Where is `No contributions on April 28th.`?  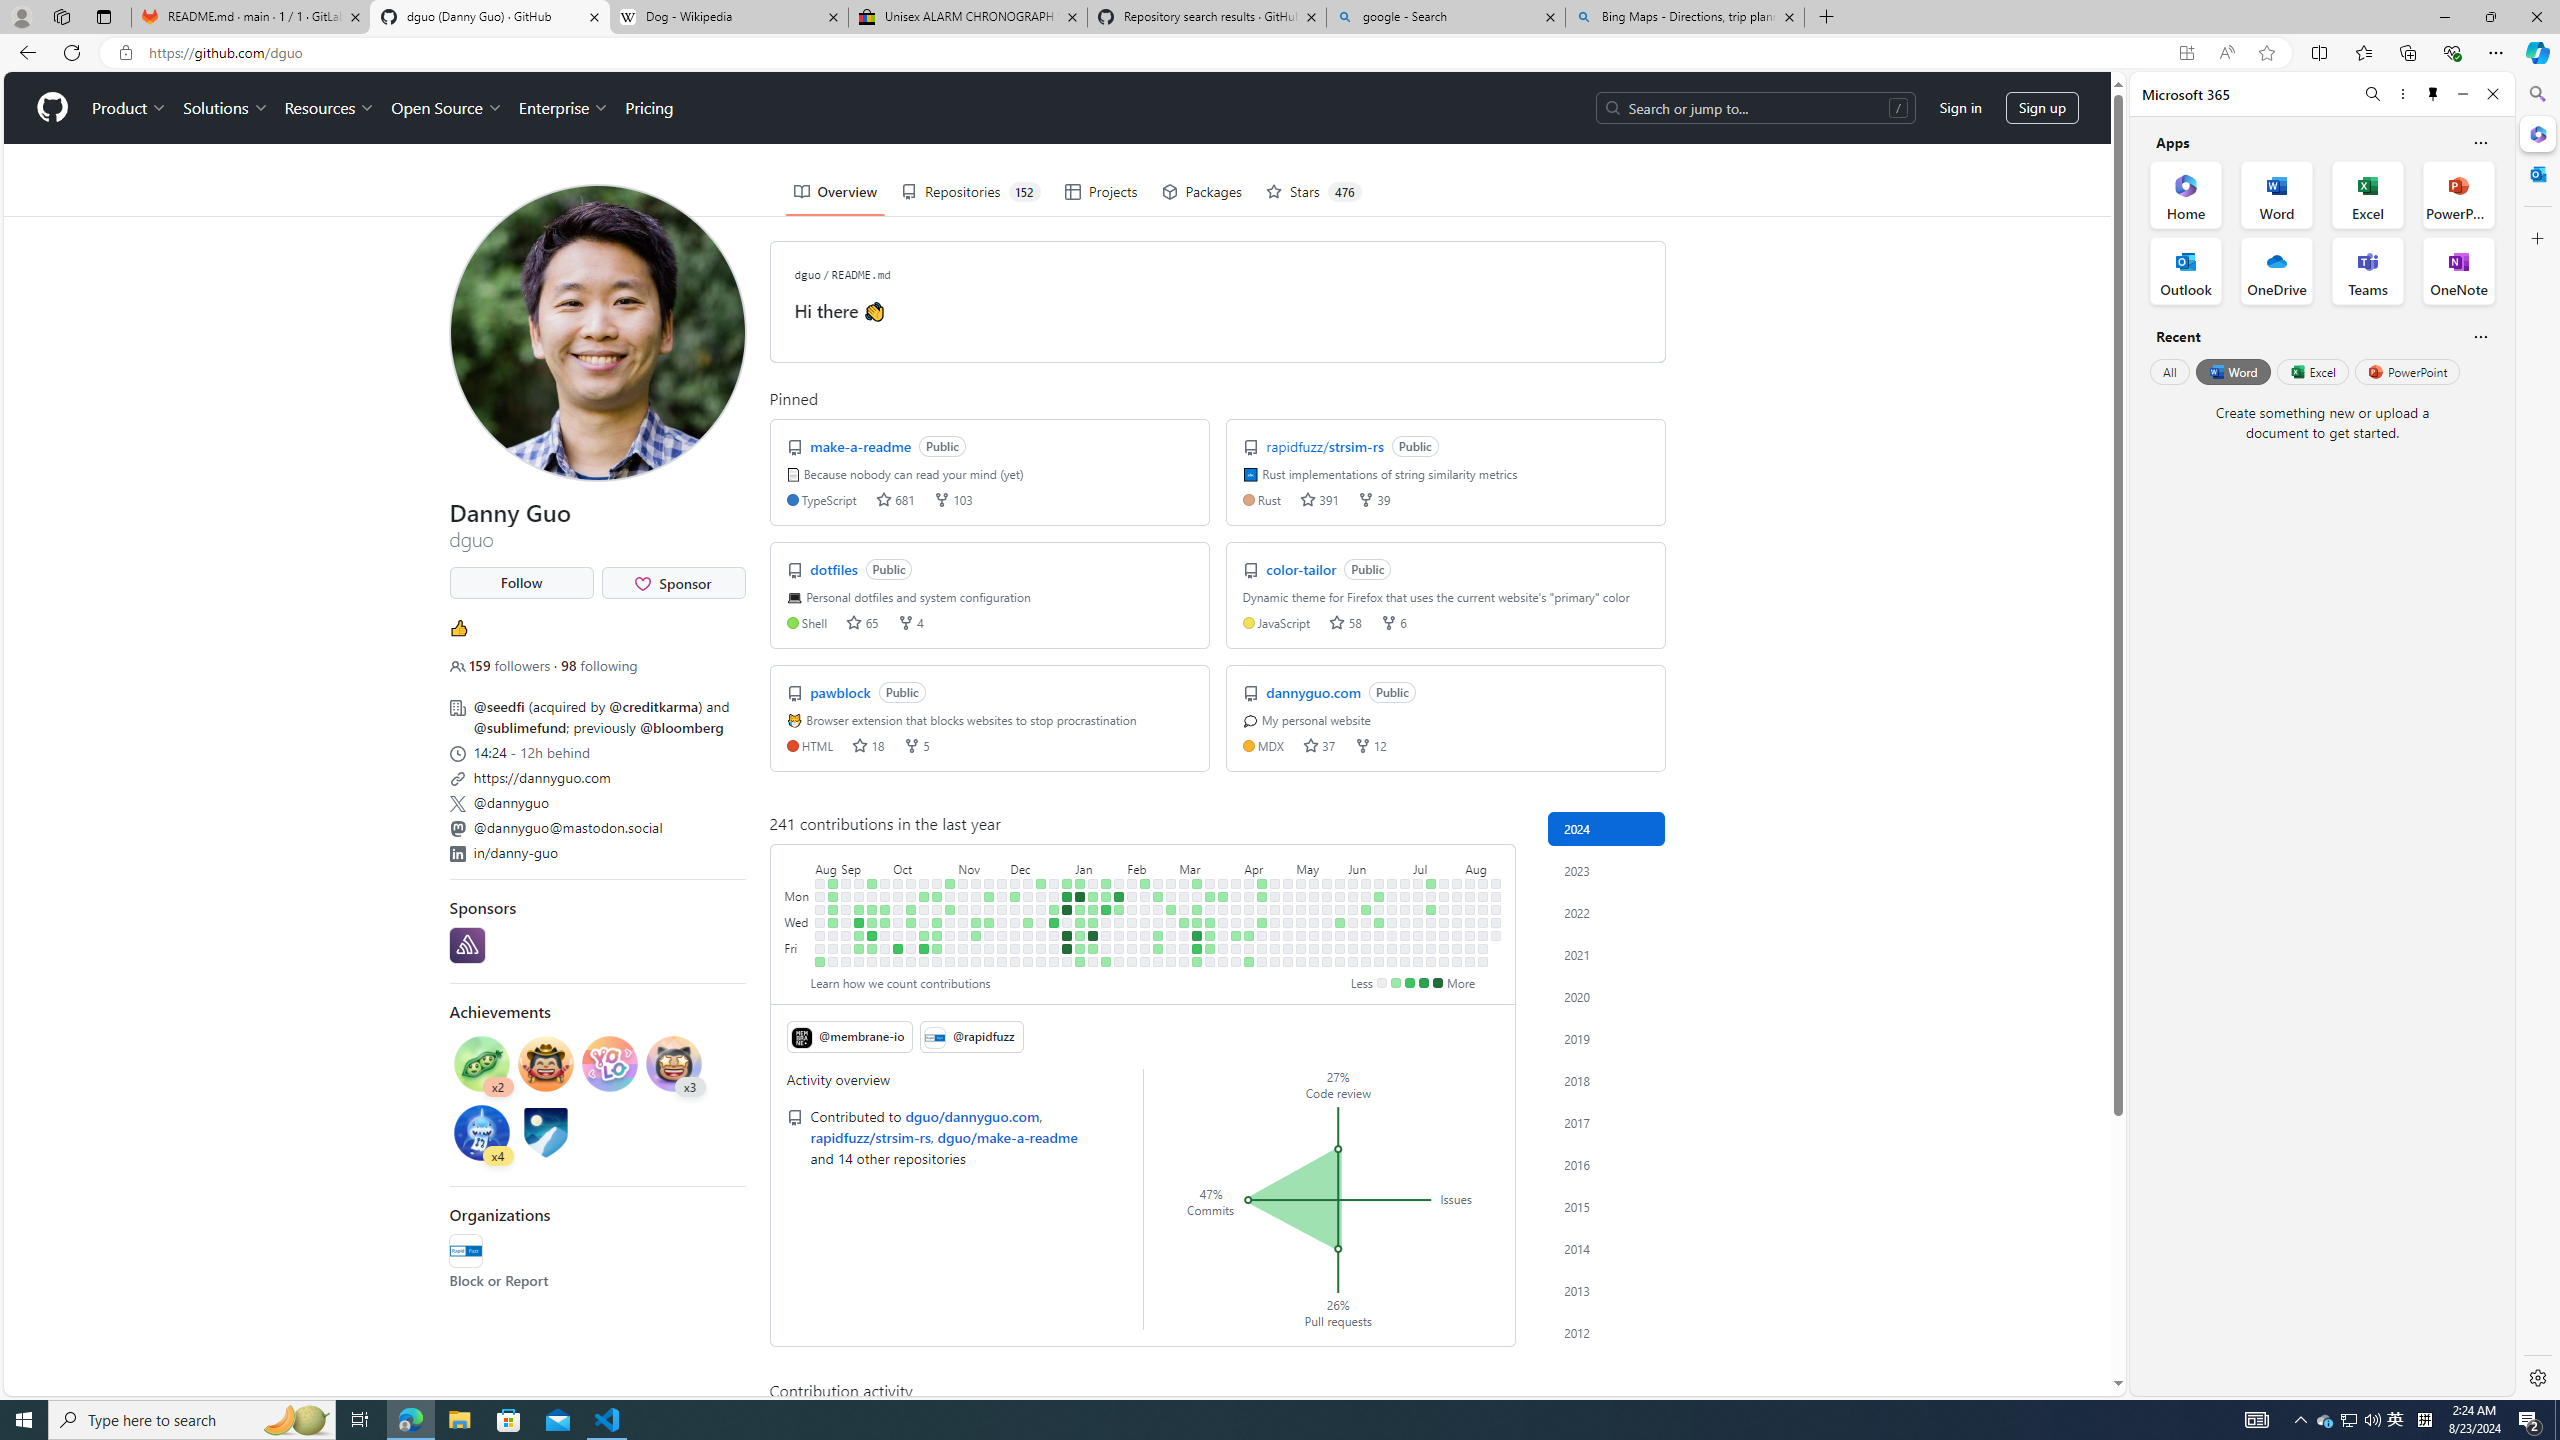
No contributions on April 28th. is located at coordinates (1287, 883).